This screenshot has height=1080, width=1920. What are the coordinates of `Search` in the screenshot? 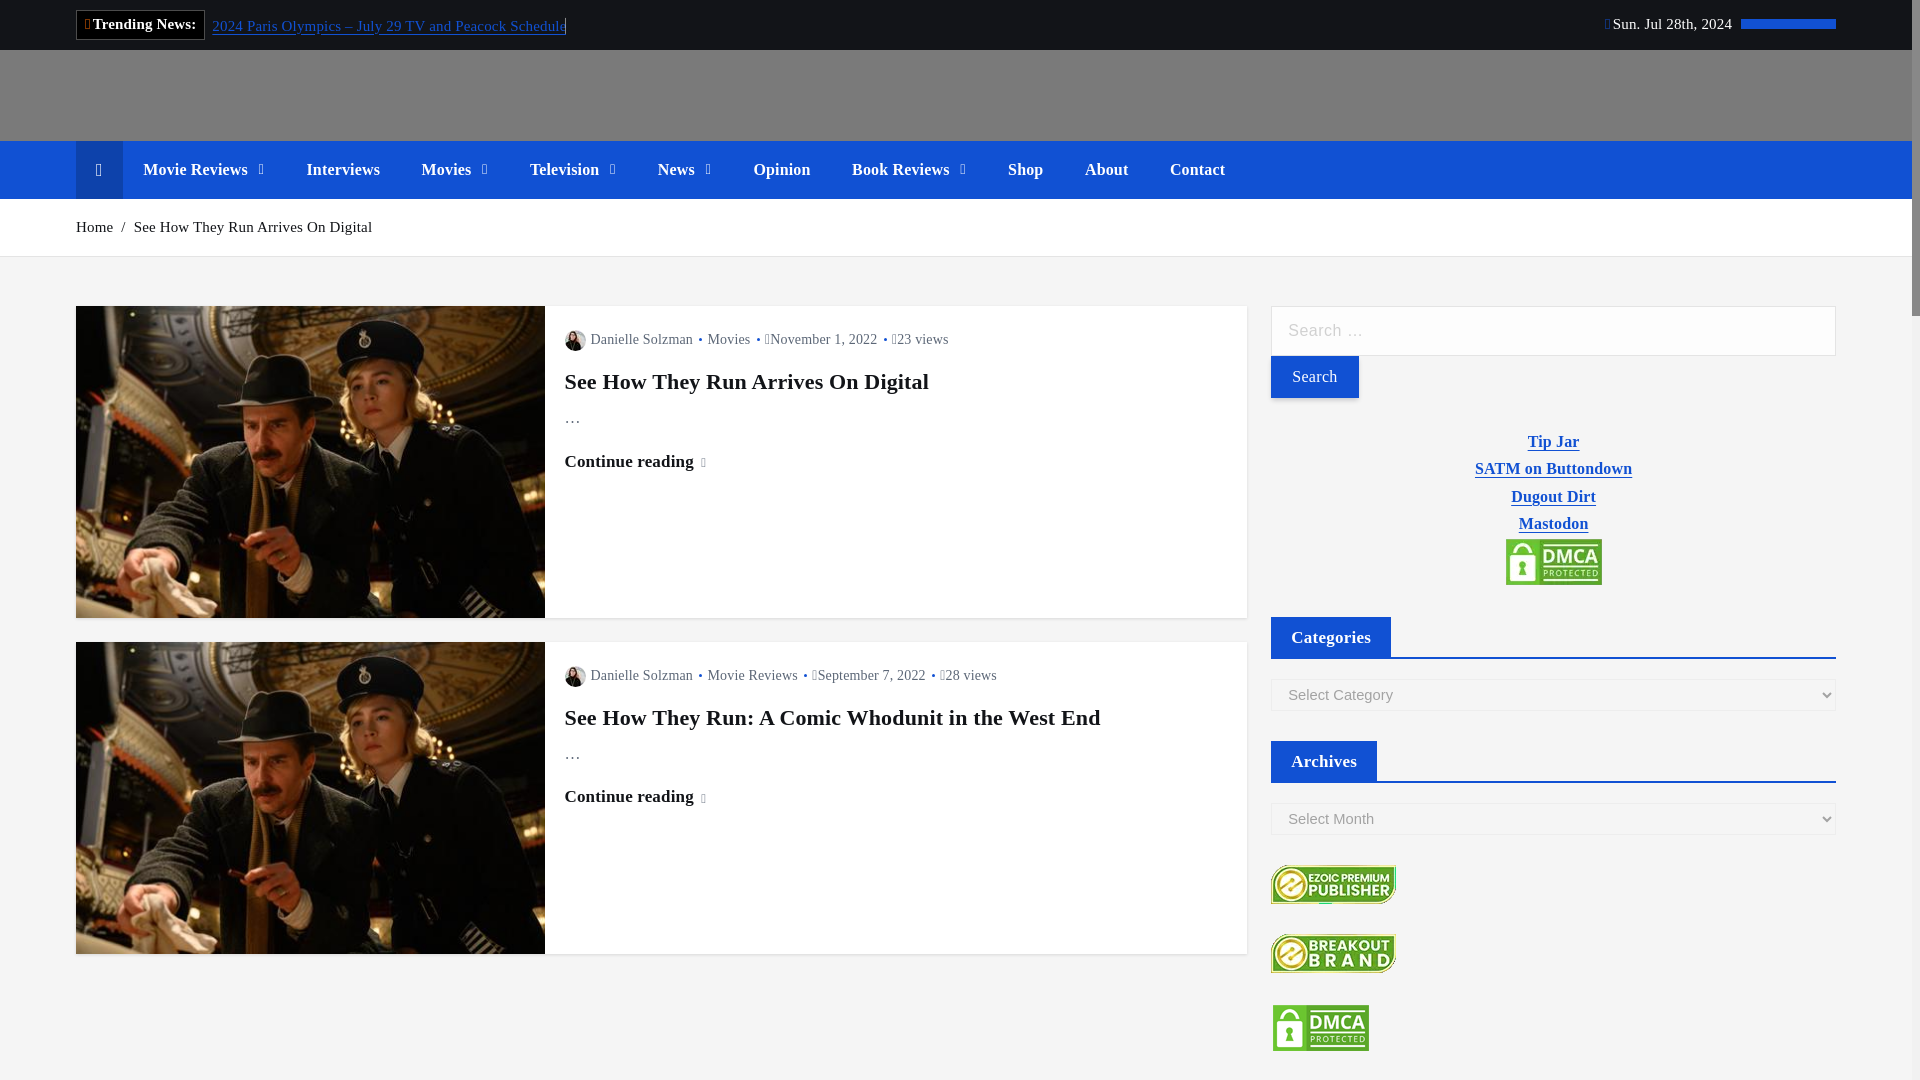 It's located at (1314, 377).